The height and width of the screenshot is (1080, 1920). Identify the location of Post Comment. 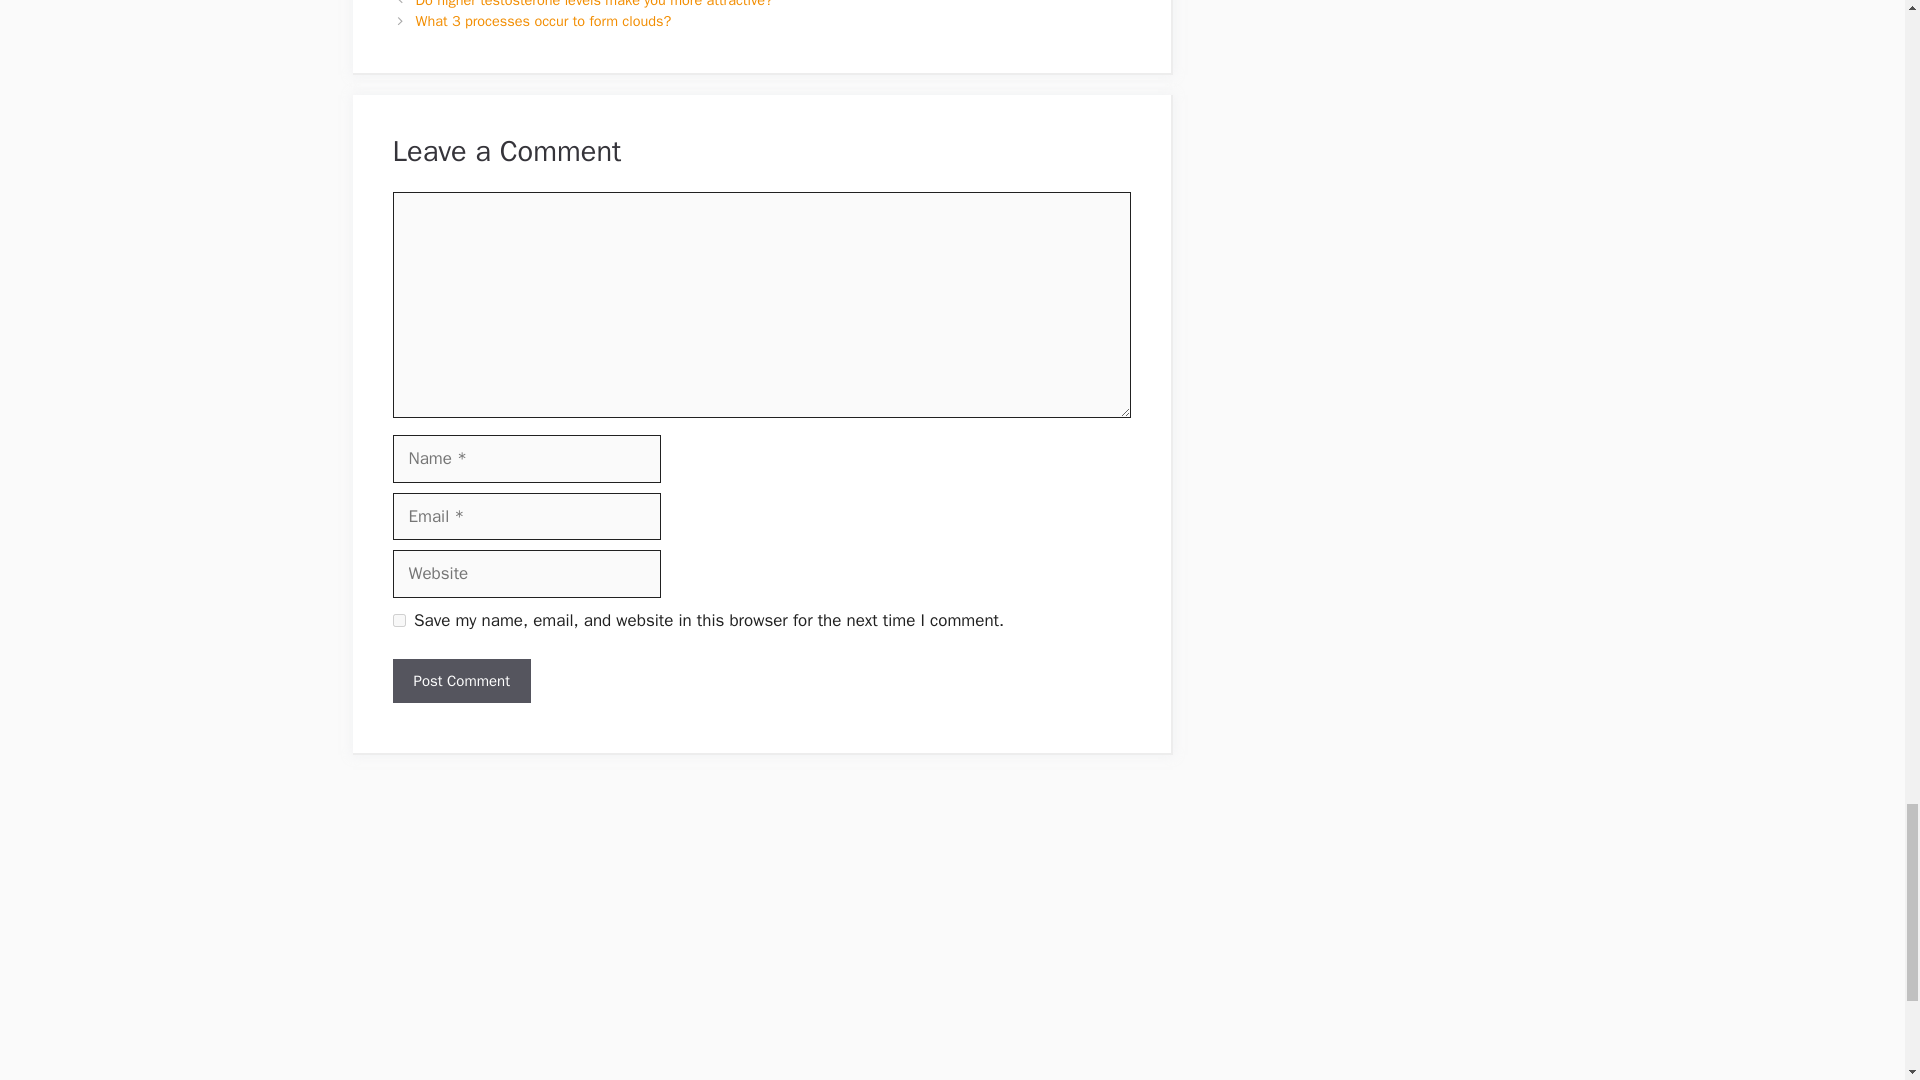
(460, 681).